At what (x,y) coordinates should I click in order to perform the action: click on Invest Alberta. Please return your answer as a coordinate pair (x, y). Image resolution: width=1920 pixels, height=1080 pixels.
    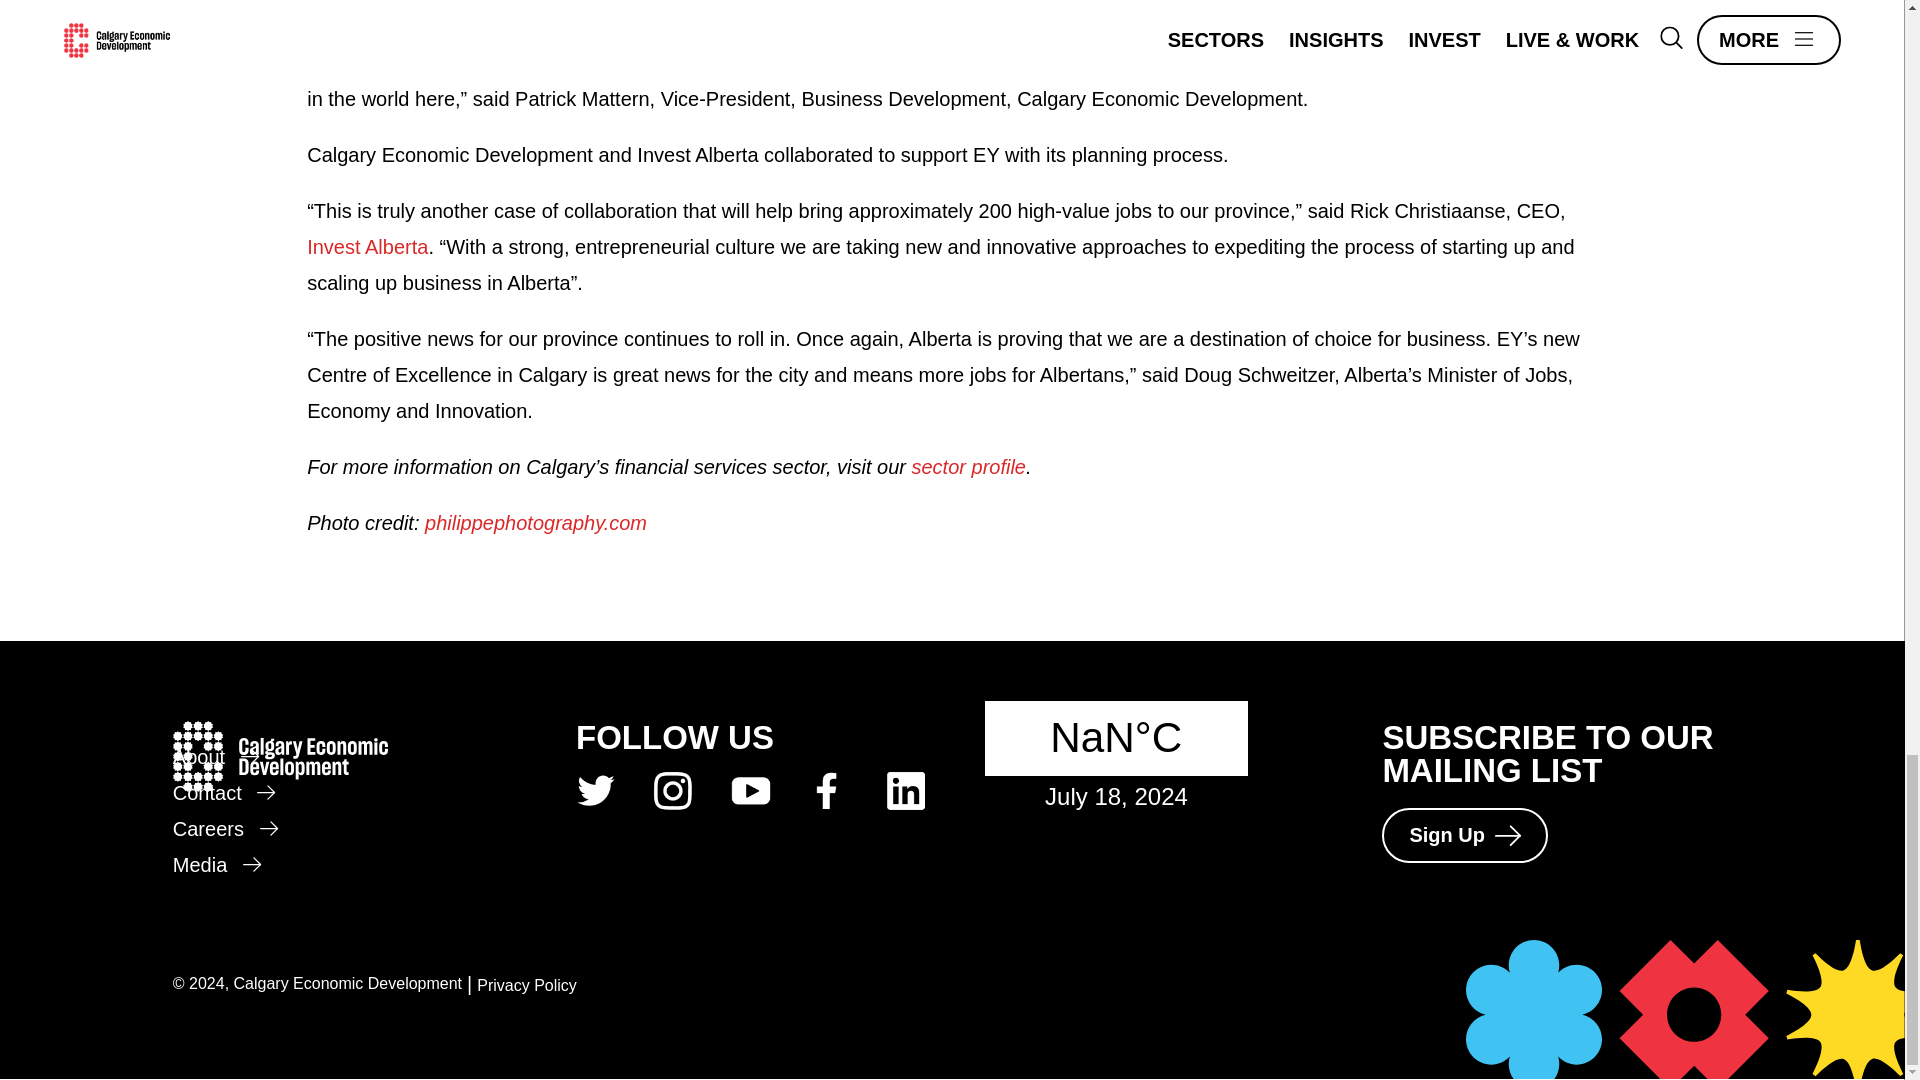
    Looking at the image, I should click on (368, 247).